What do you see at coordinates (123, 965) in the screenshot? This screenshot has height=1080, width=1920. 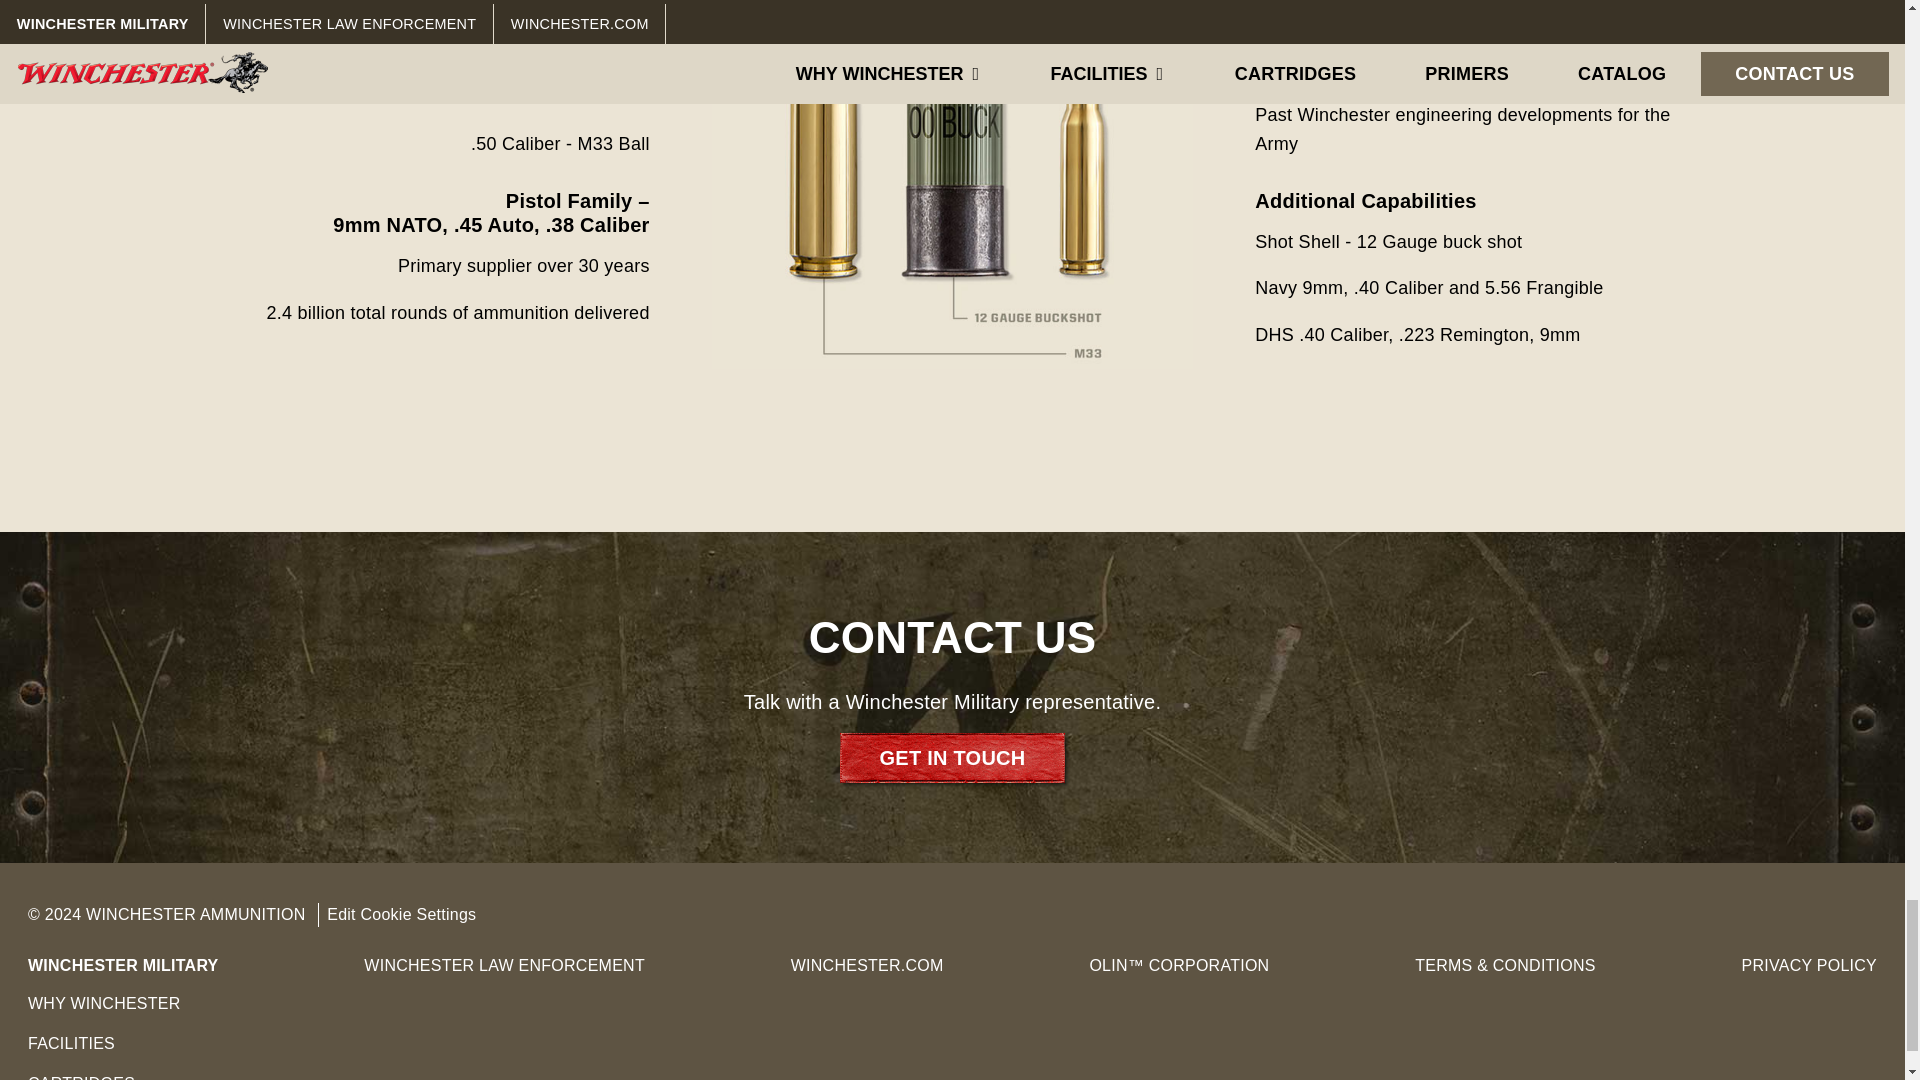 I see `WINCHESTER MILITARY` at bounding box center [123, 965].